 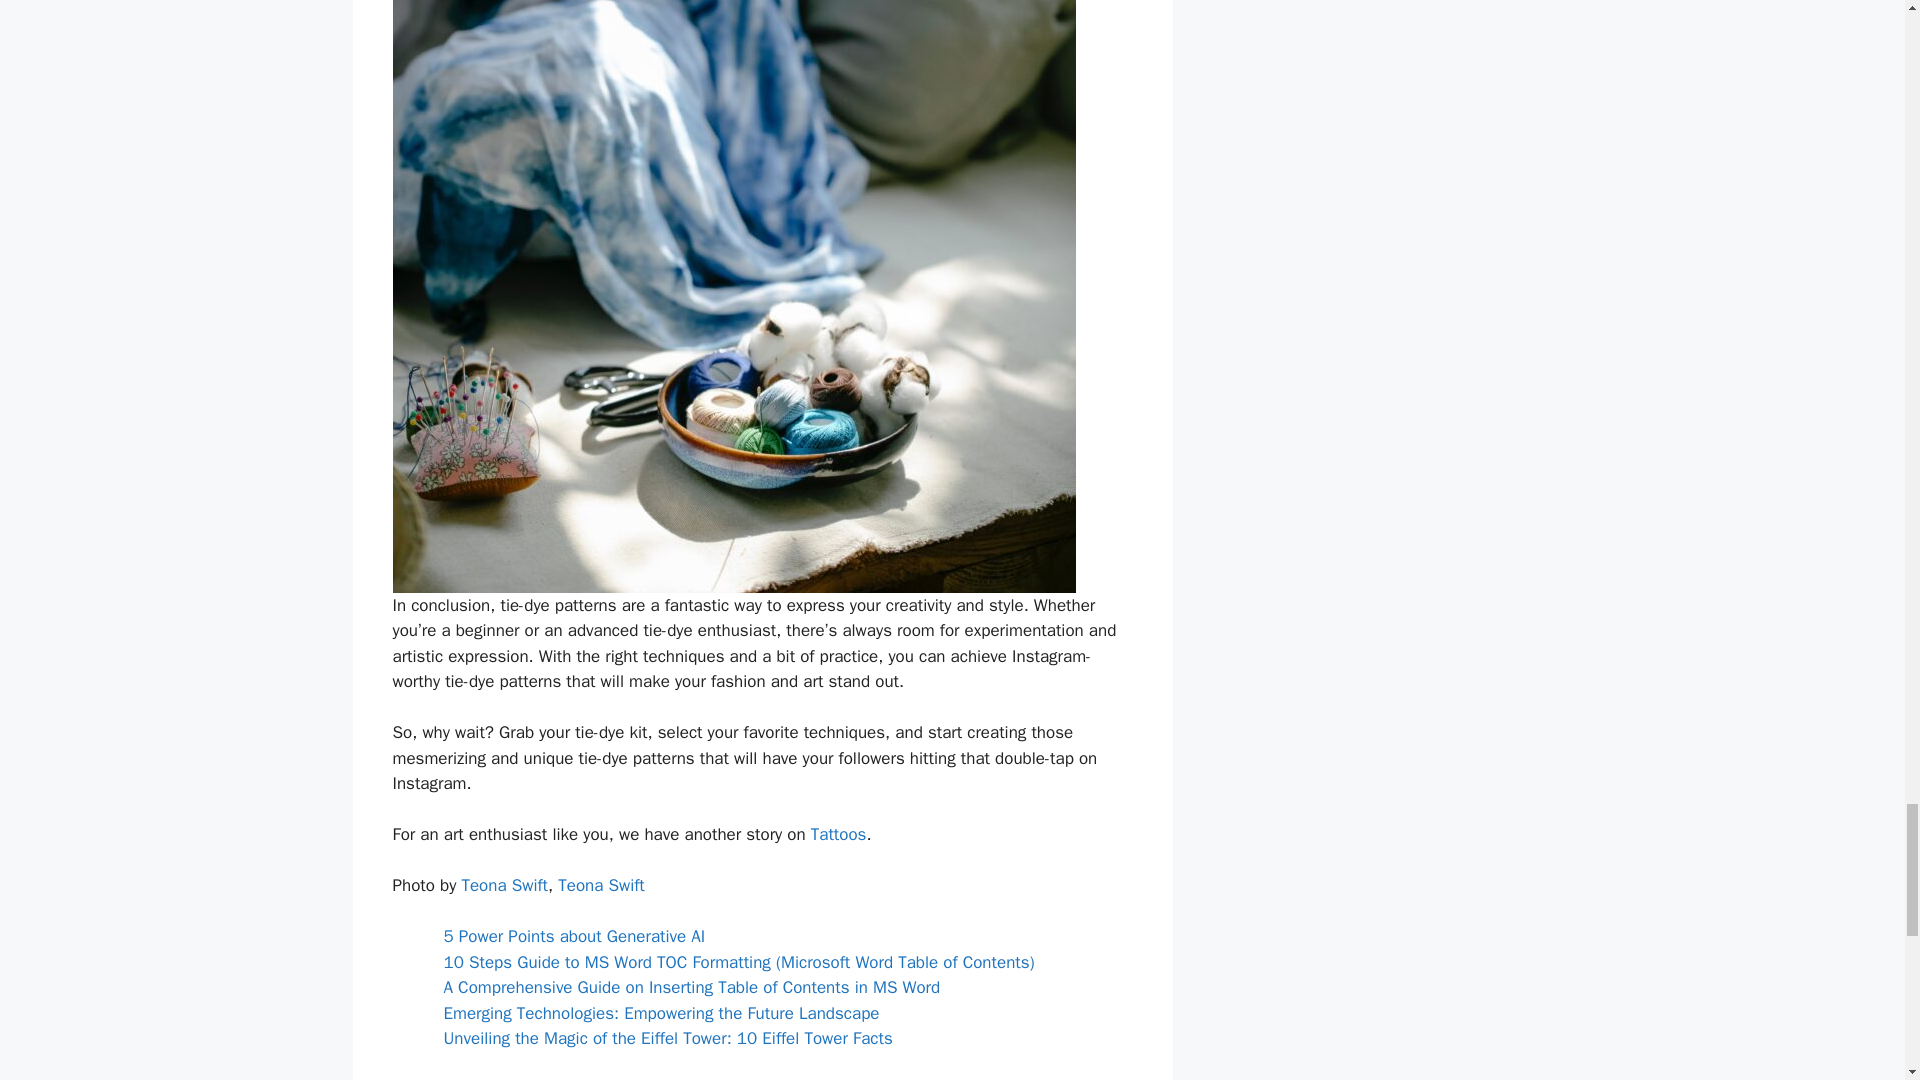 What do you see at coordinates (504, 885) in the screenshot?
I see `Teona Swift` at bounding box center [504, 885].